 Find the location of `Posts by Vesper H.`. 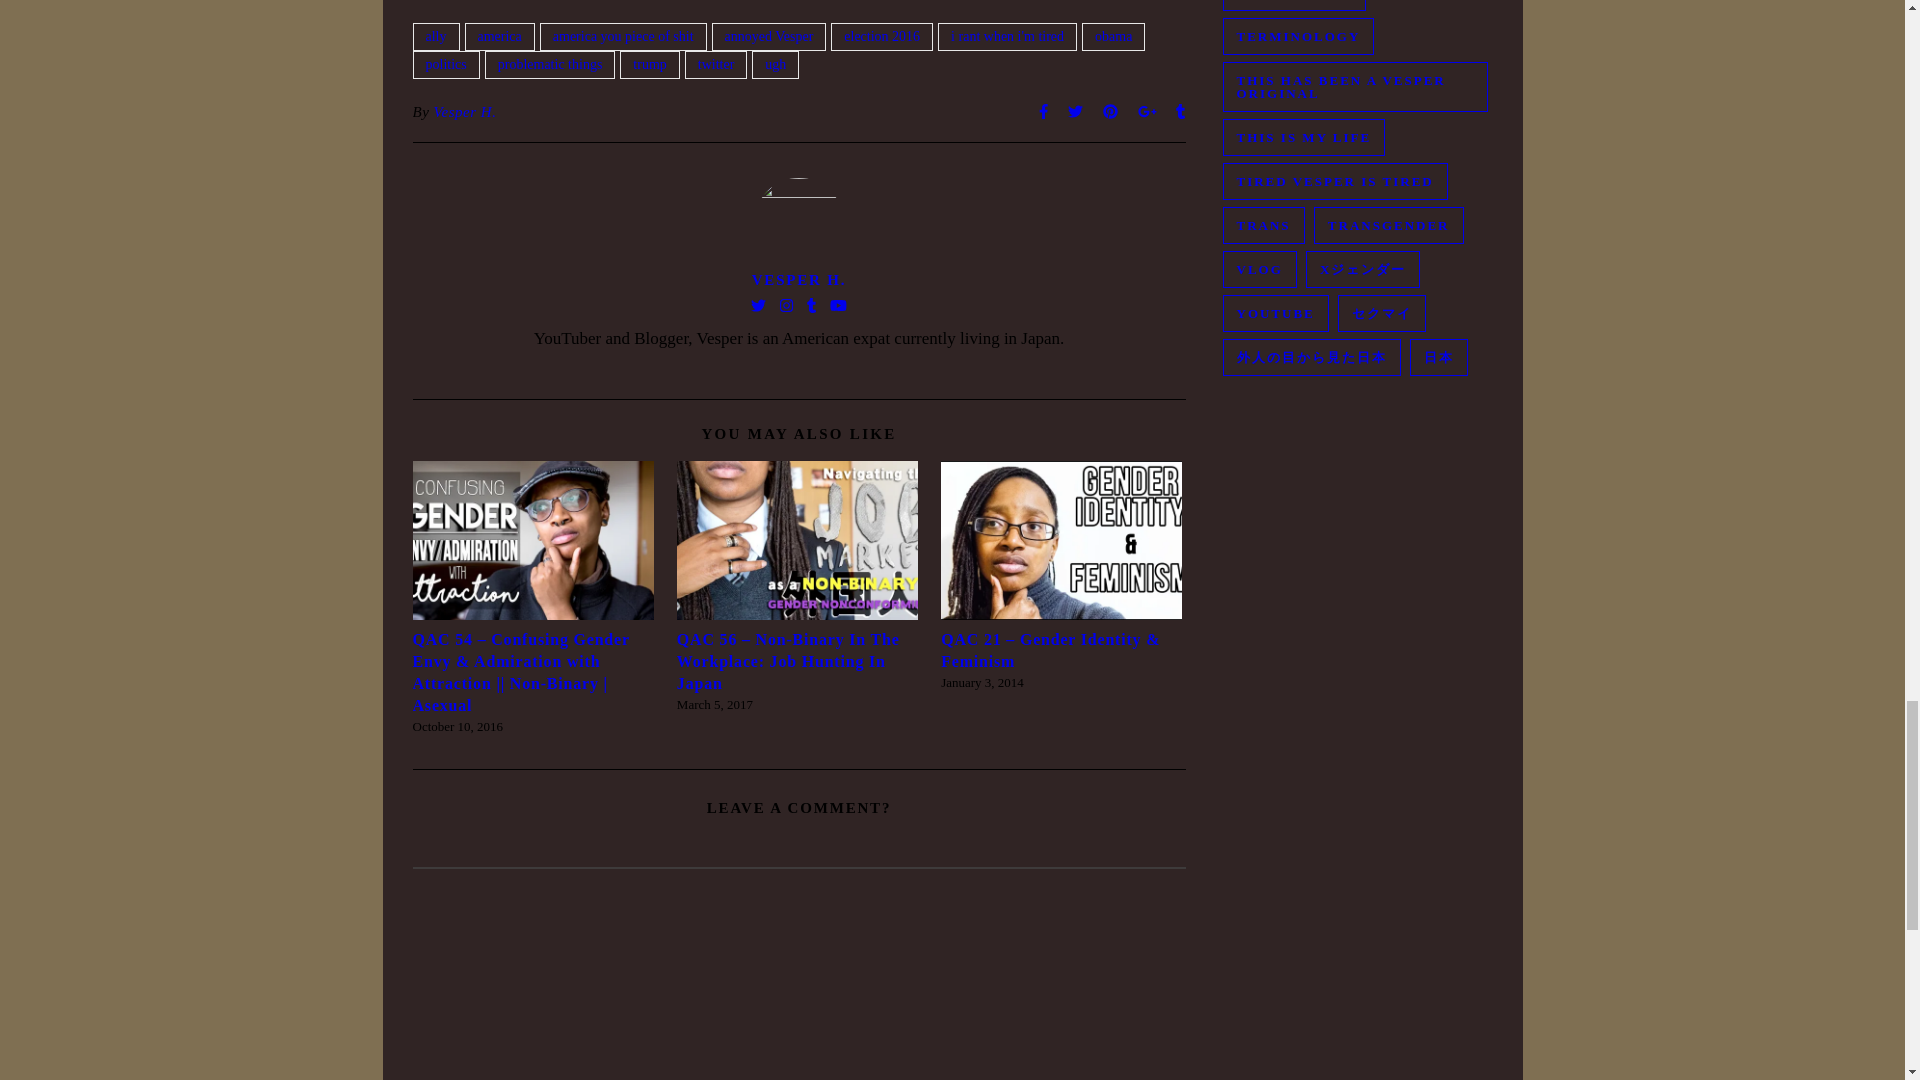

Posts by Vesper H. is located at coordinates (465, 112).